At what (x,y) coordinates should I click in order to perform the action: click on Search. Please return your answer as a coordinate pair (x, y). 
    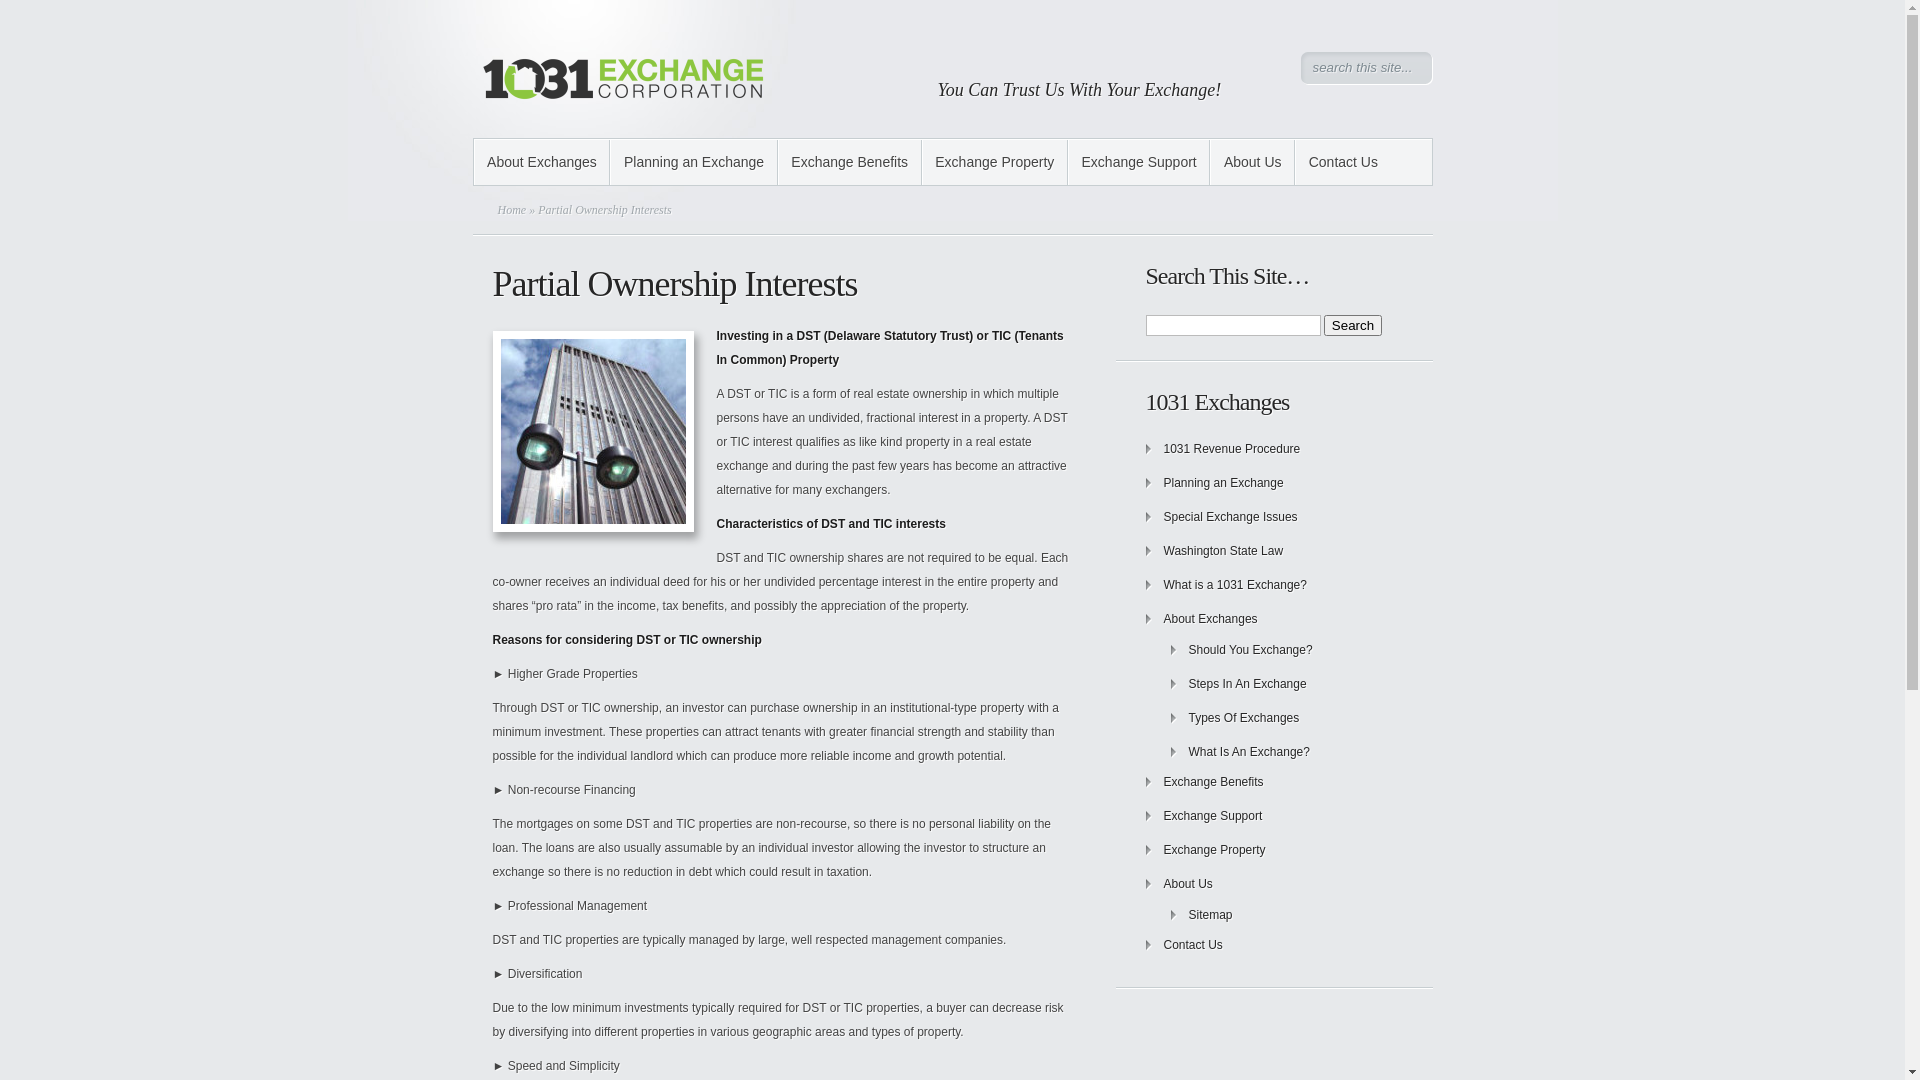
    Looking at the image, I should click on (1353, 326).